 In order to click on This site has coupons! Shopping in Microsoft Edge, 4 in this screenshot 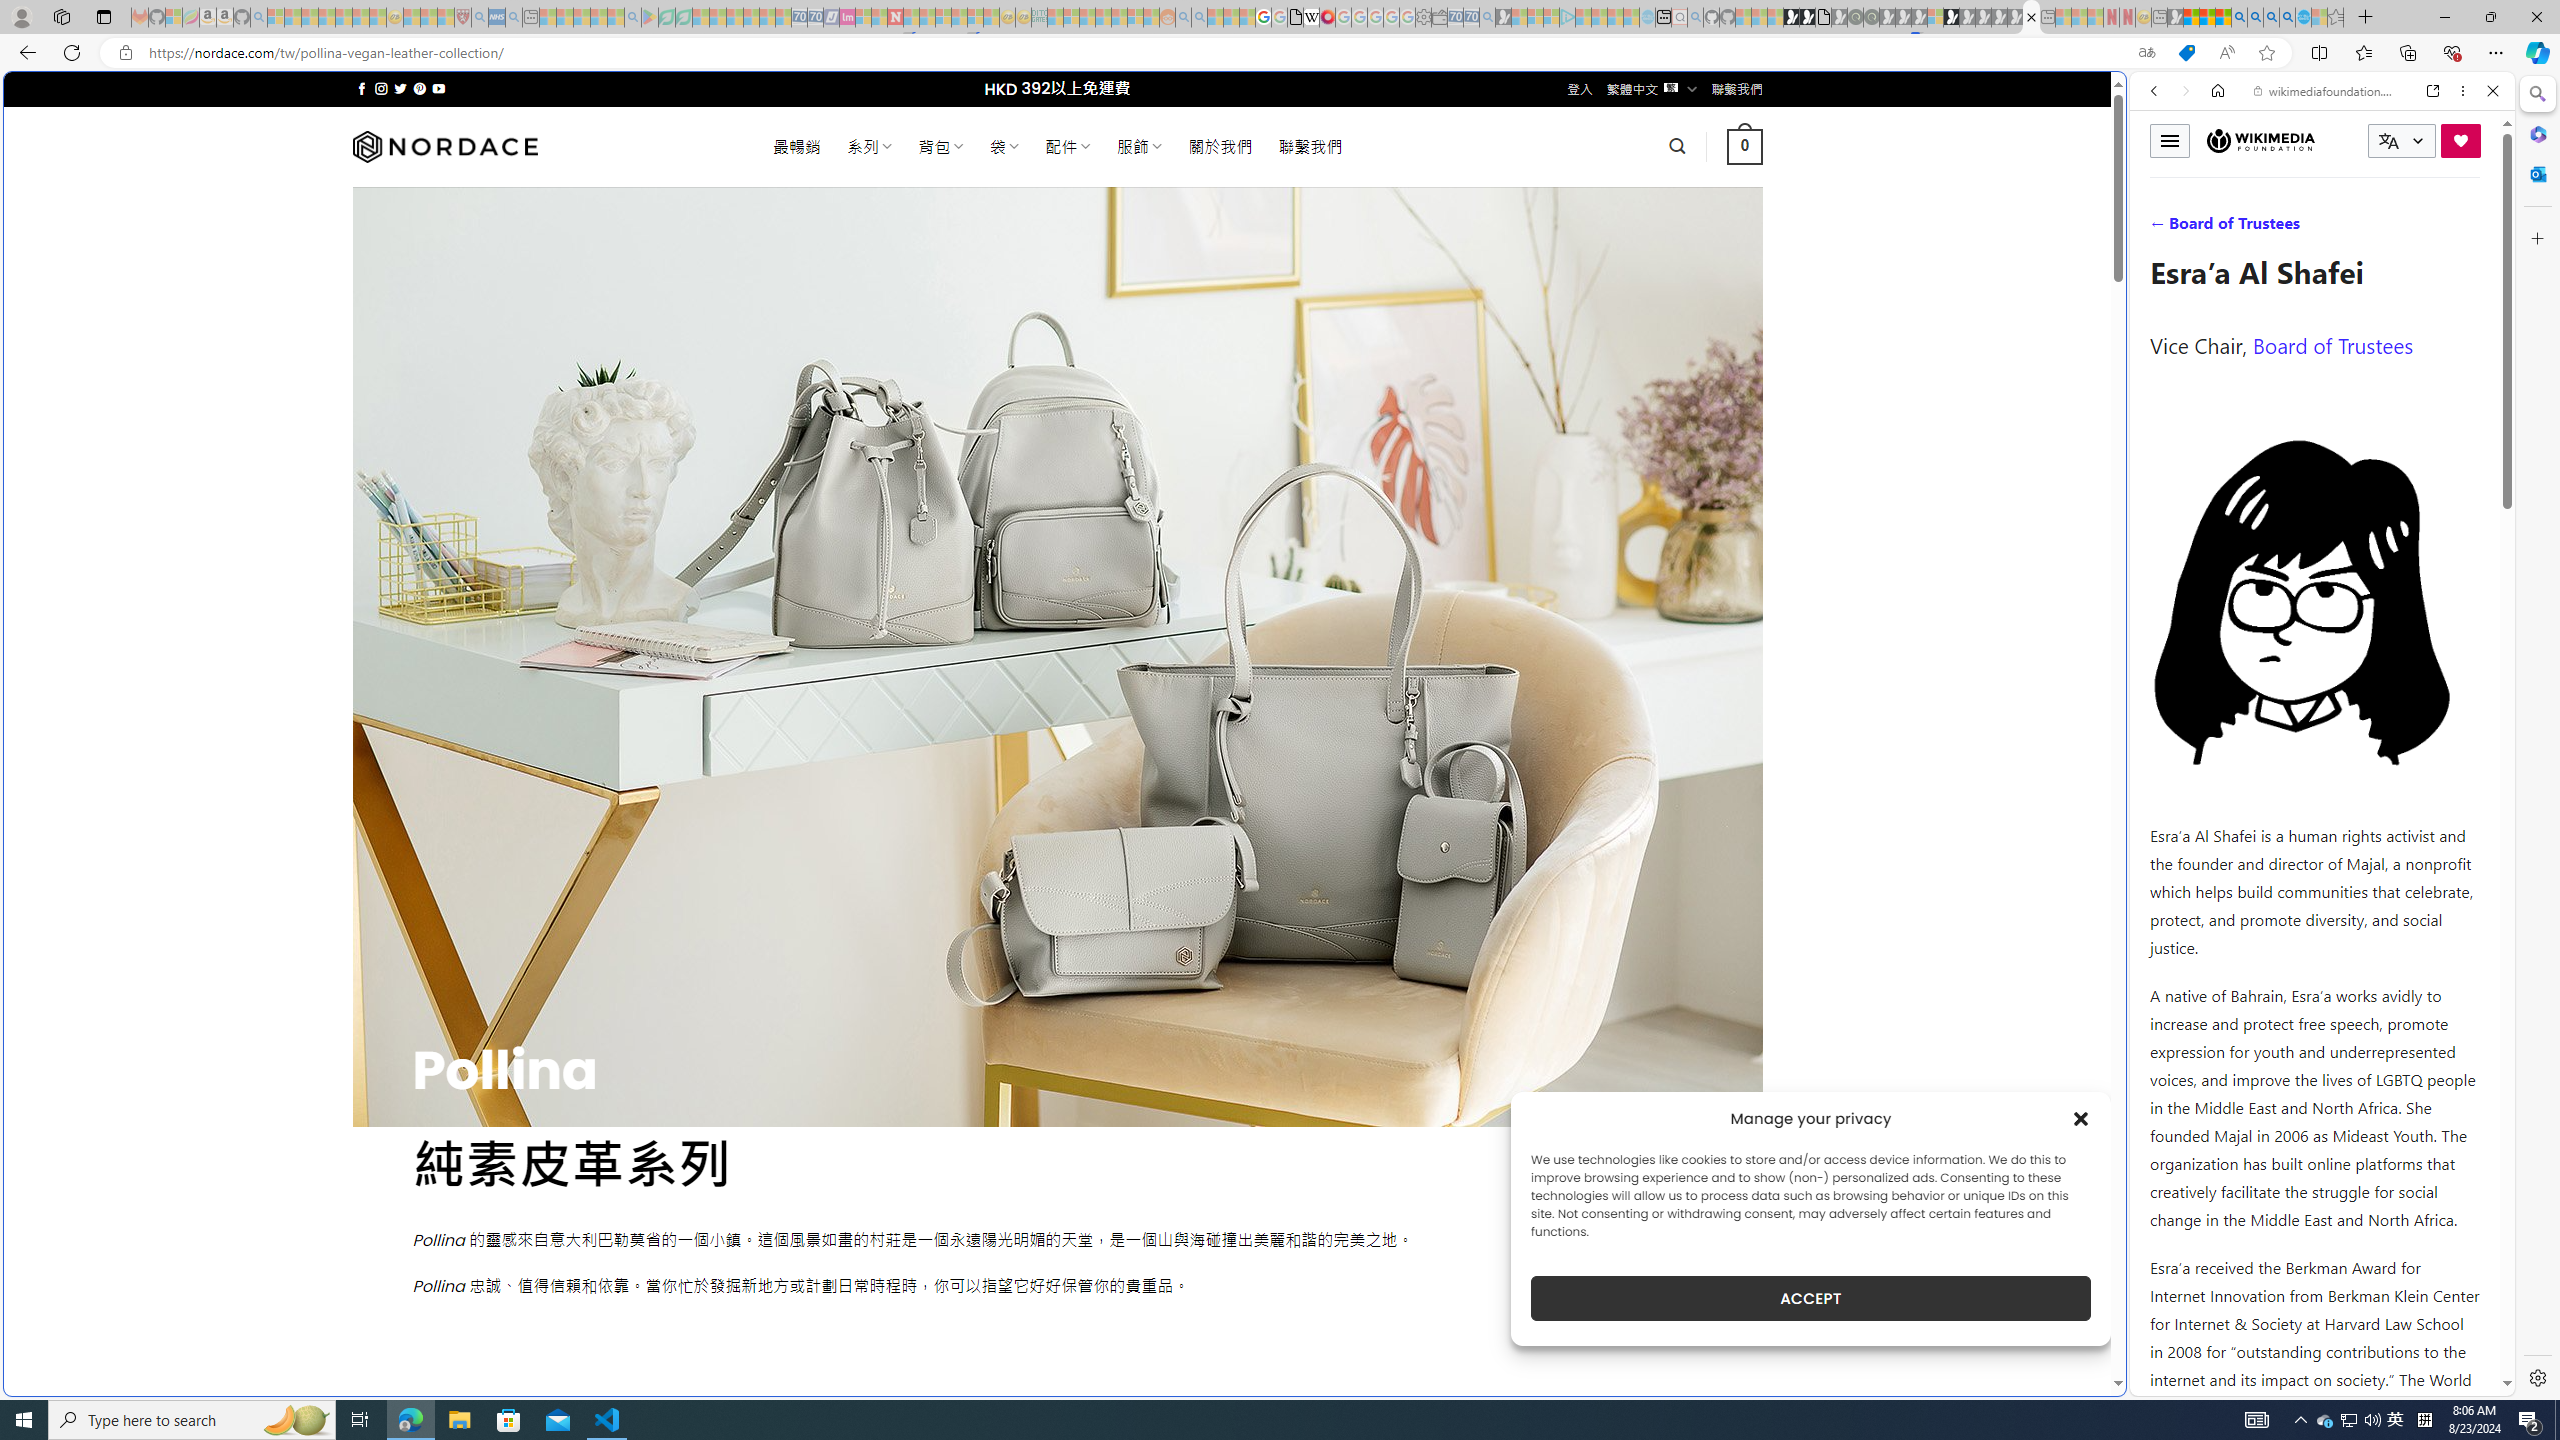, I will do `click(2186, 53)`.